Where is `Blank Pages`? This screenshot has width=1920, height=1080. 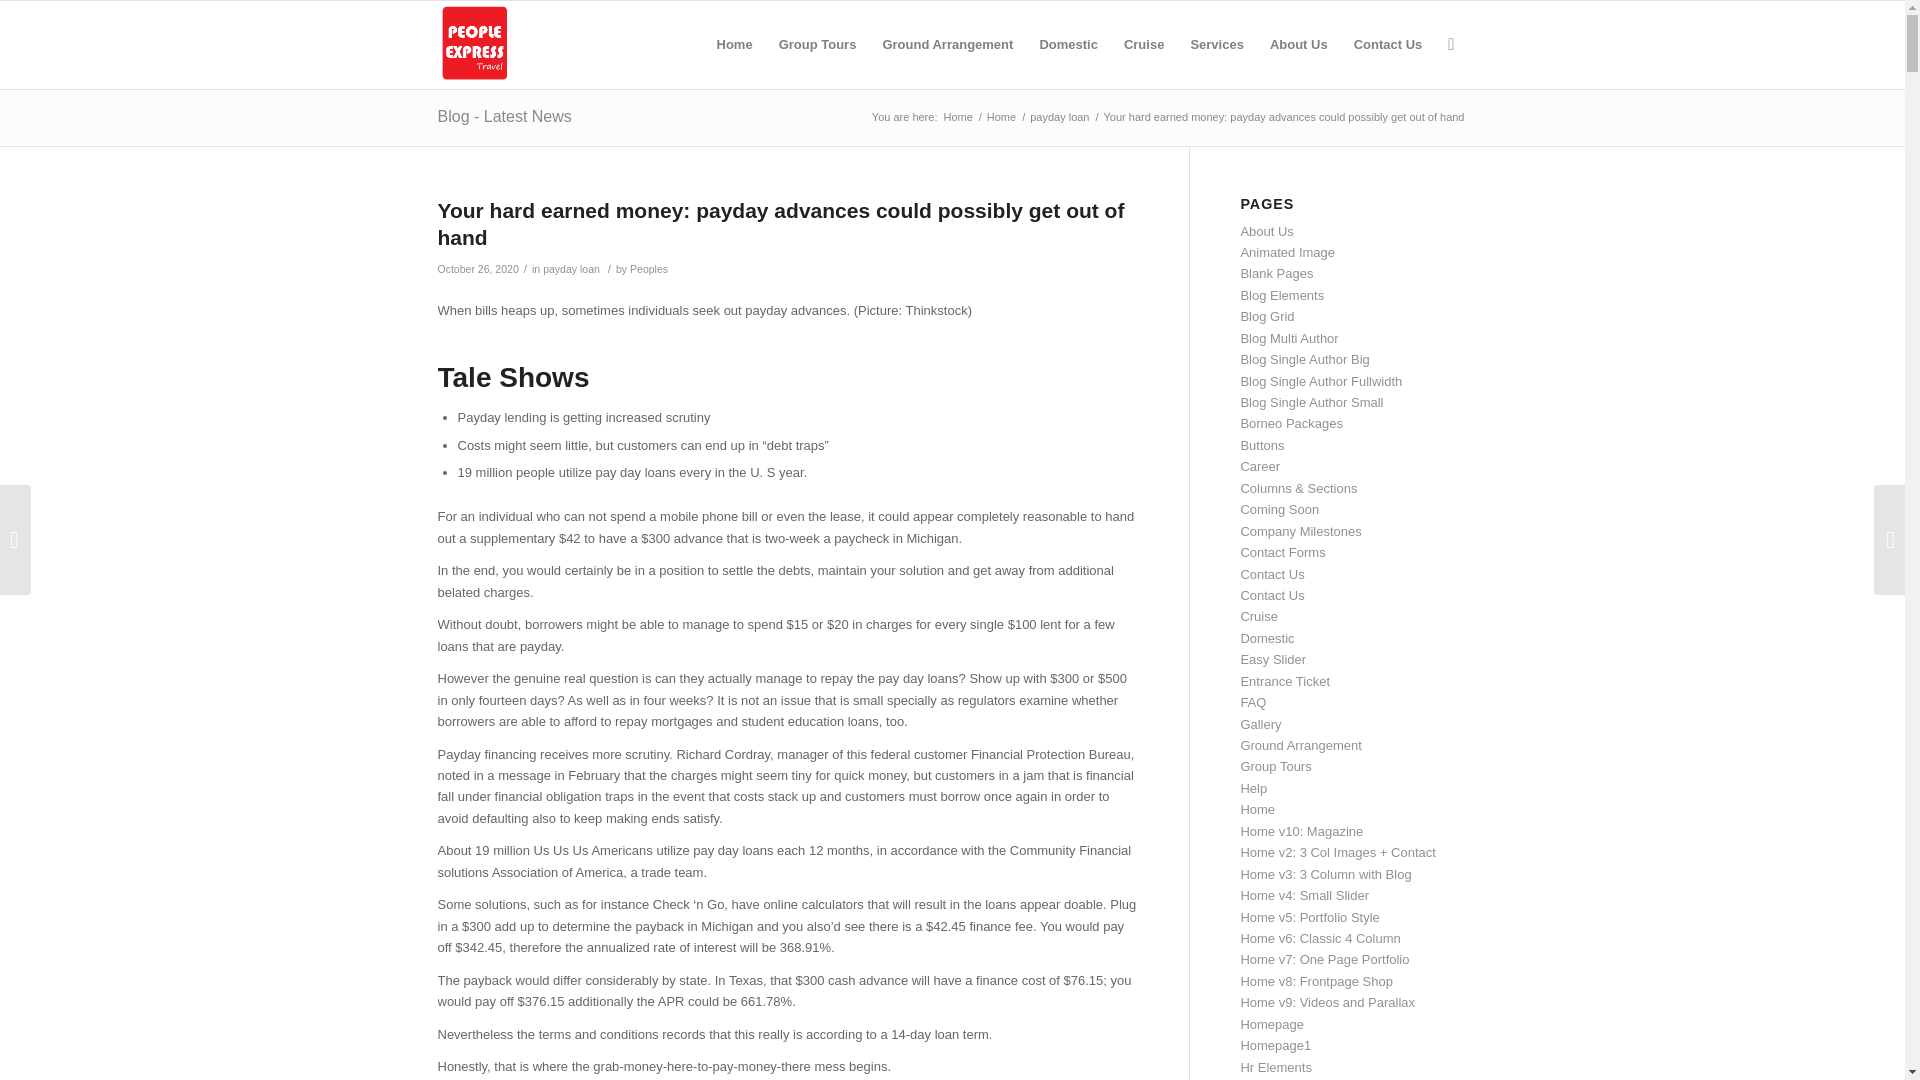
Blank Pages is located at coordinates (1276, 272).